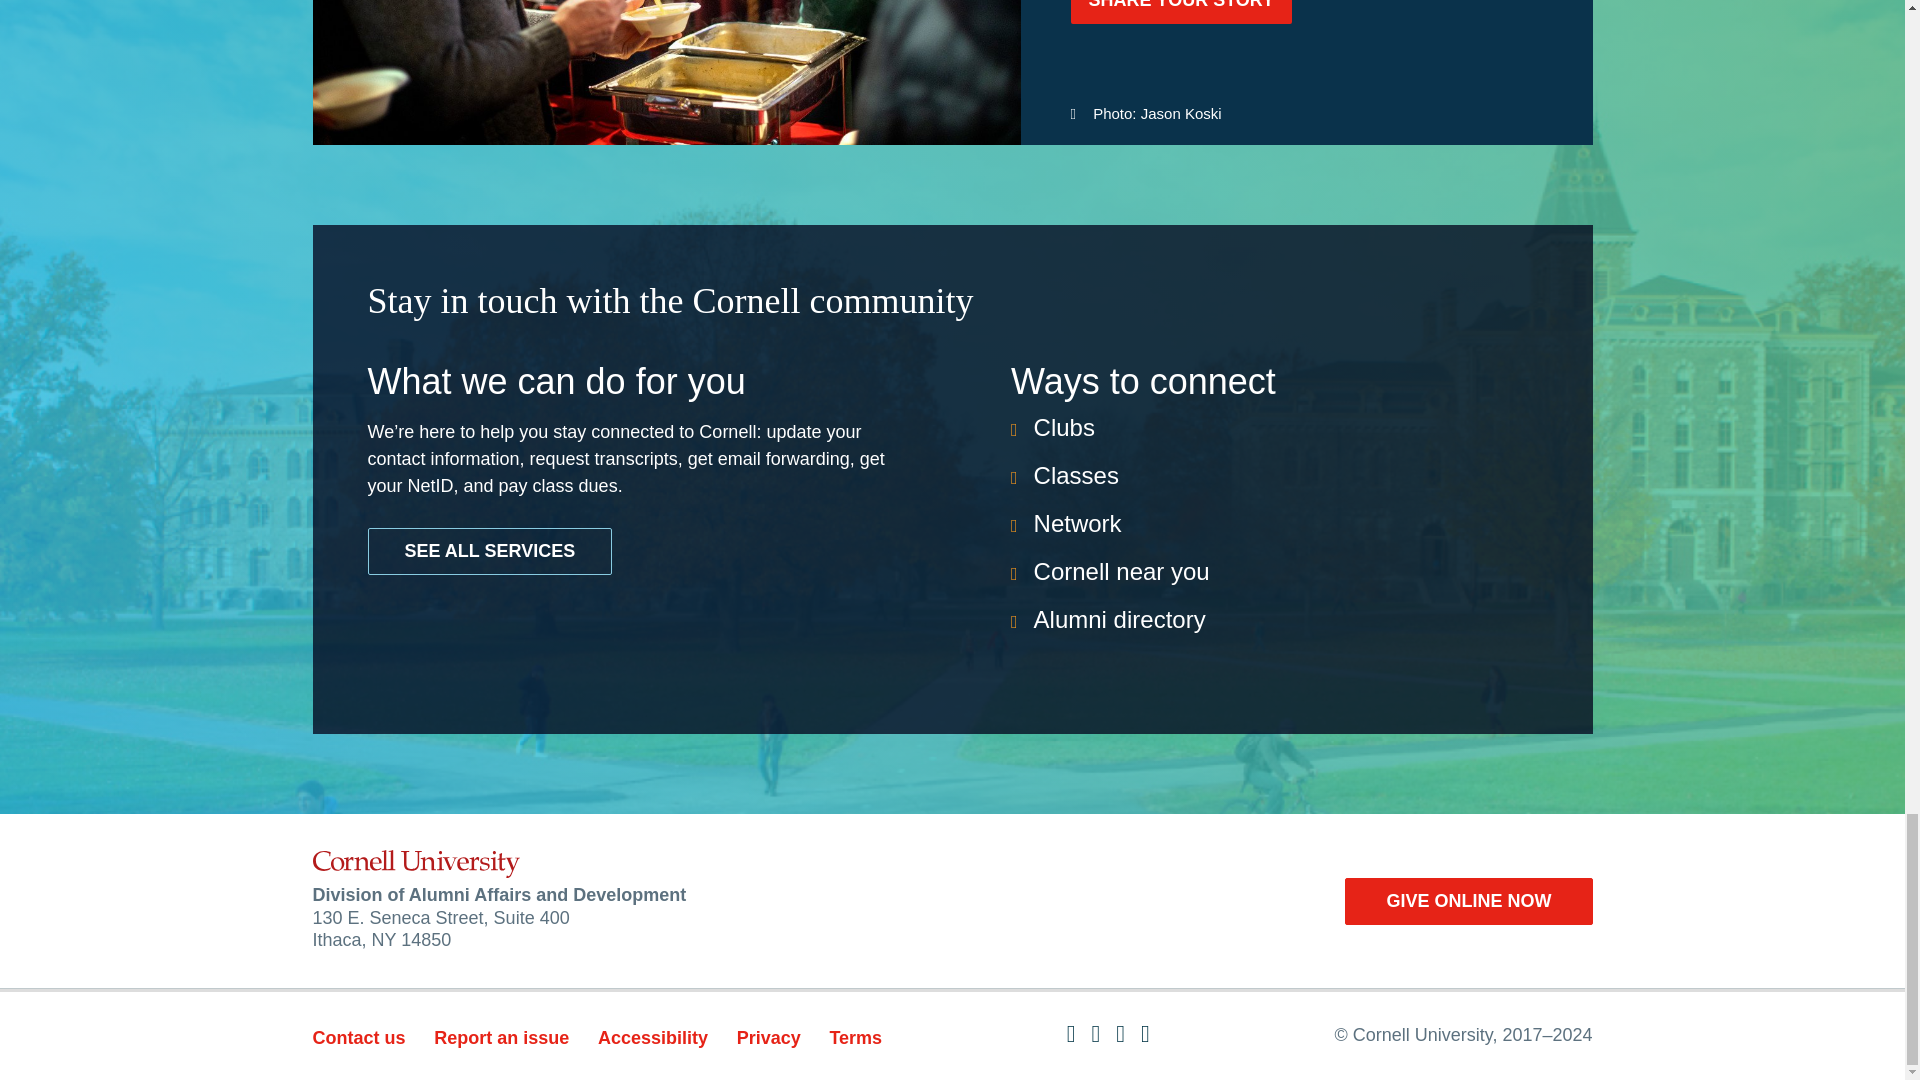 The width and height of the screenshot is (1920, 1080). I want to click on SEE ALL SERVICES, so click(490, 551).